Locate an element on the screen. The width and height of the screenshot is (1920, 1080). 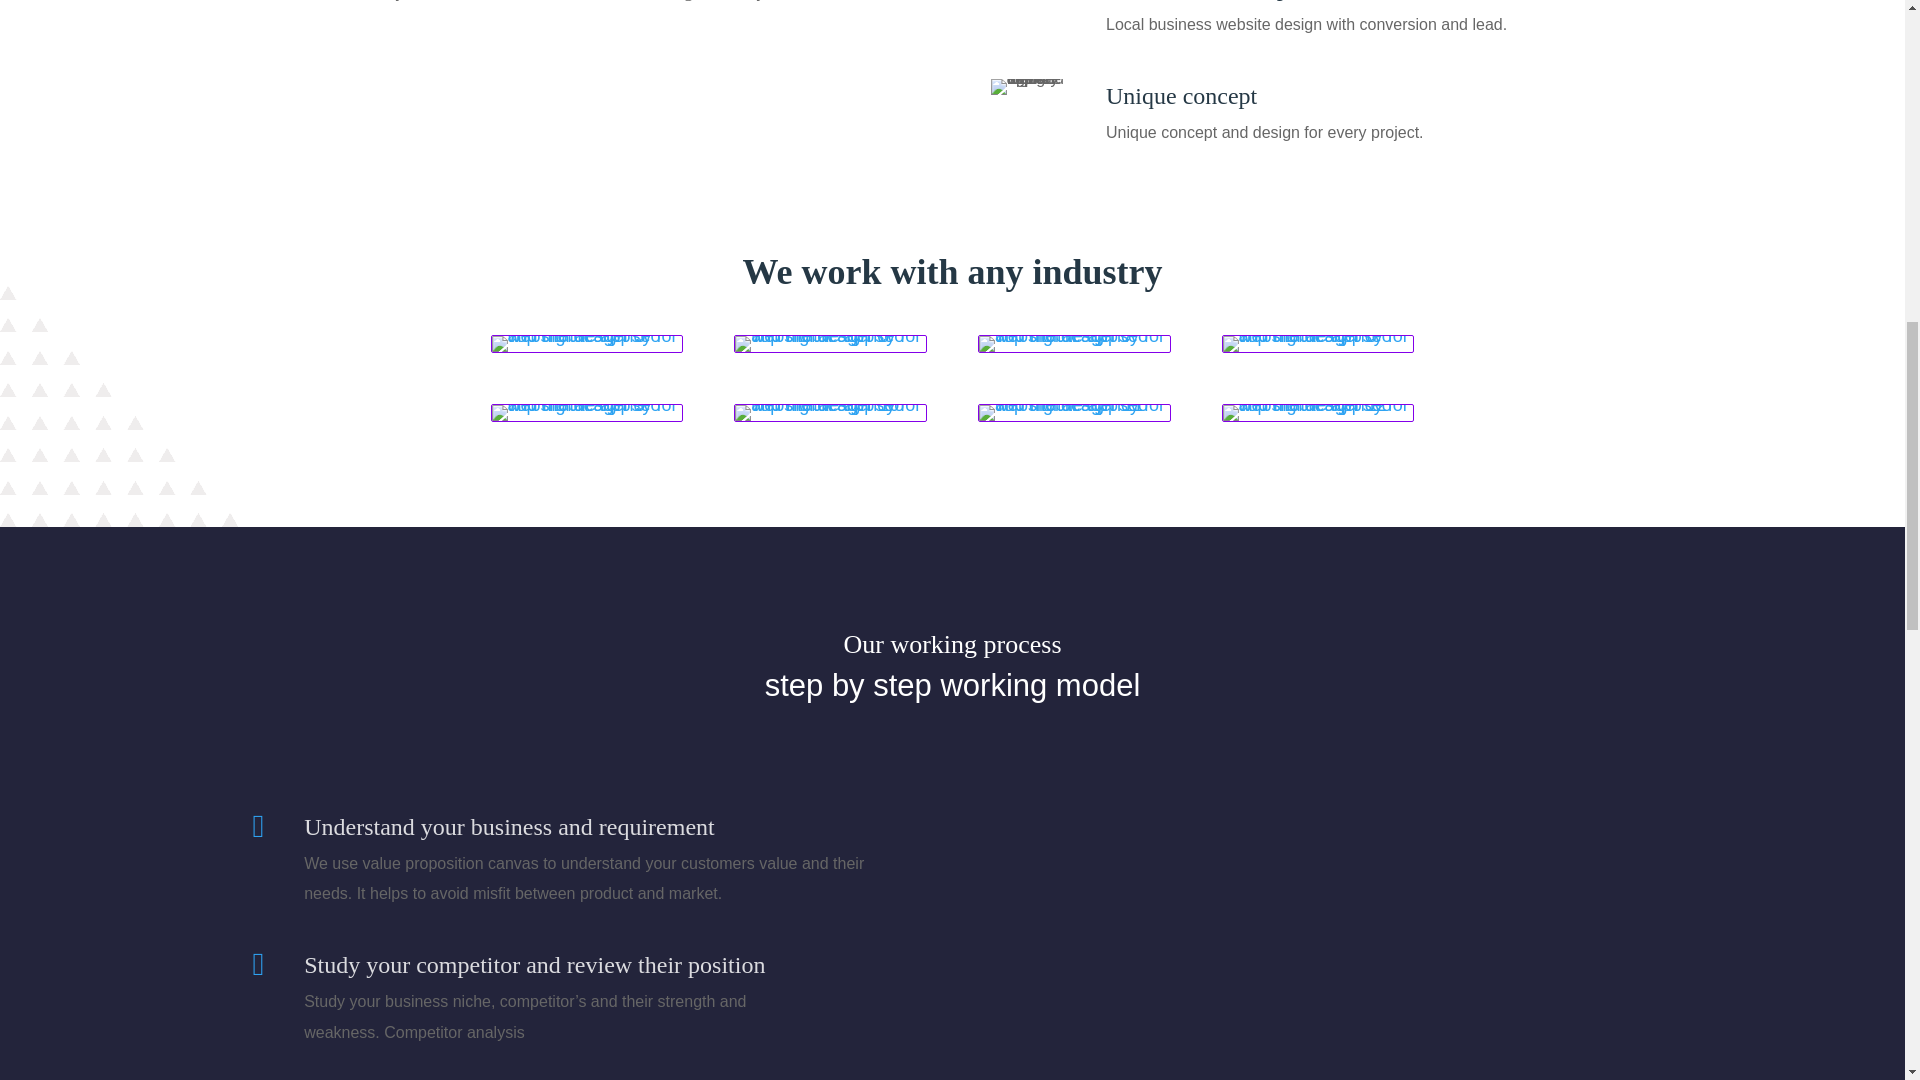
Top digital agency for website design seo and mobile app 8 is located at coordinates (1318, 344).